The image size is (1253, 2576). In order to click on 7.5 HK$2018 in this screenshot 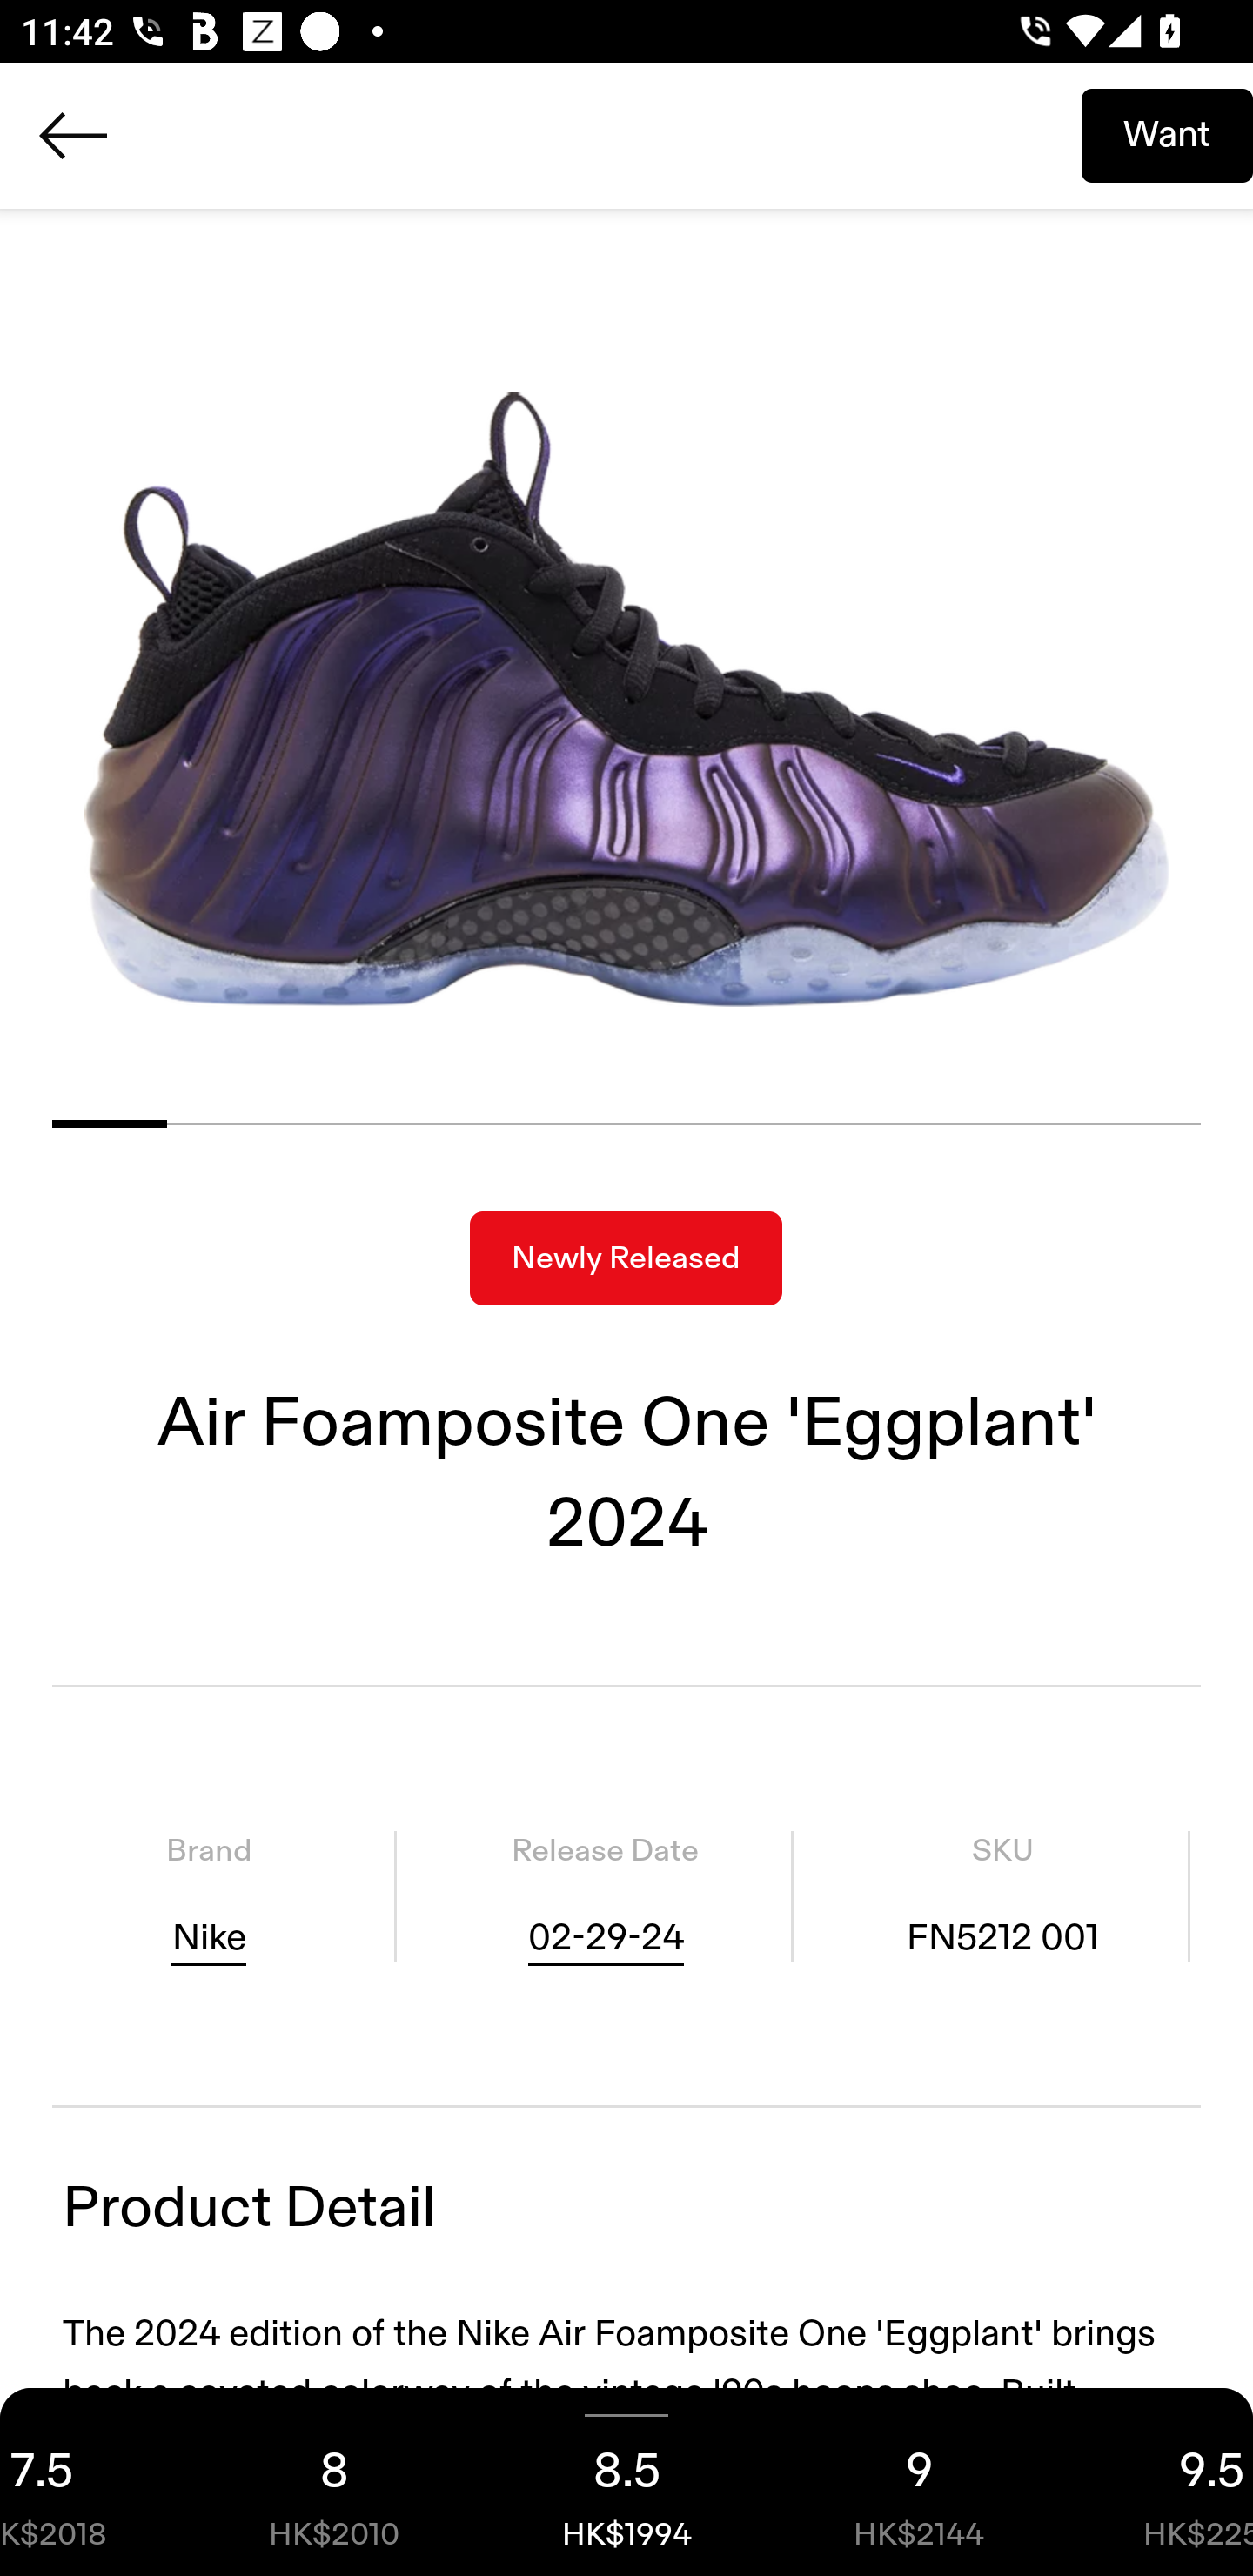, I will do `click(94, 2482)`.